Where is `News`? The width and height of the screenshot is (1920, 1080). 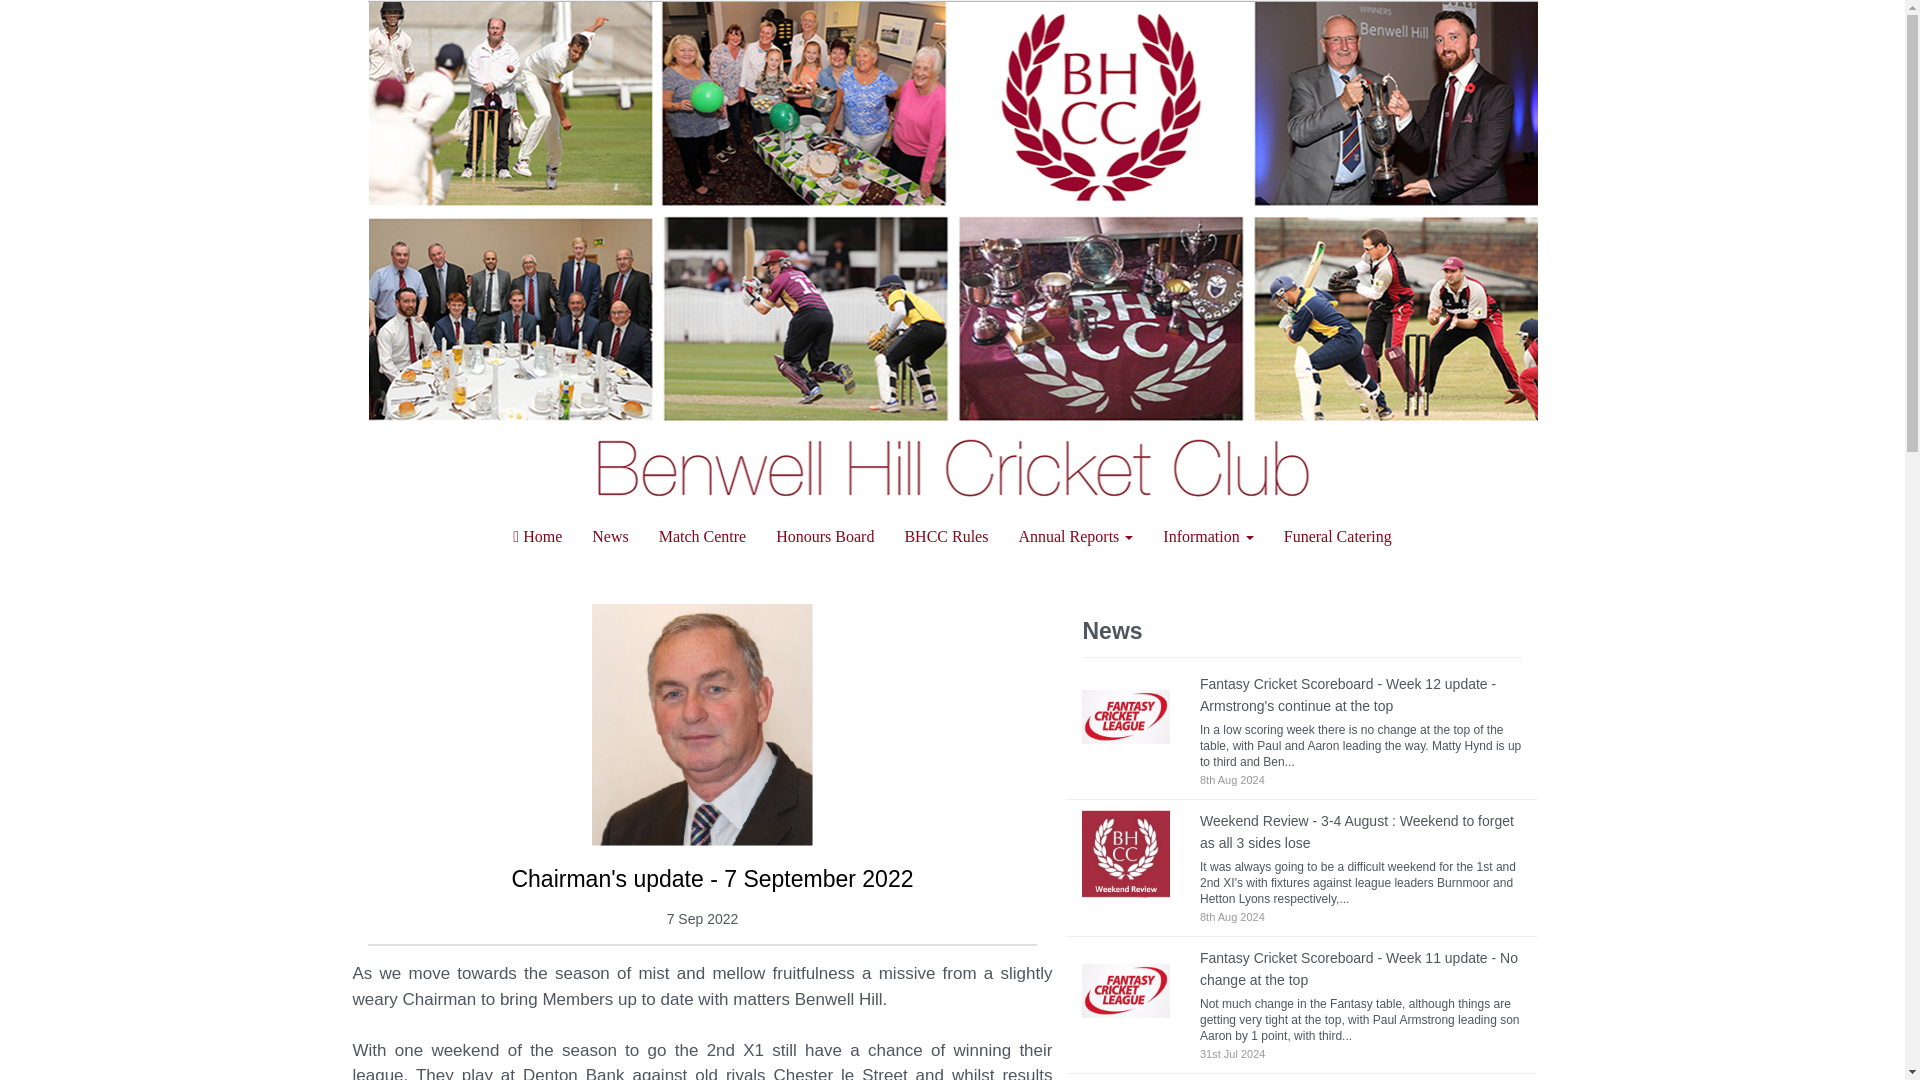 News is located at coordinates (610, 536).